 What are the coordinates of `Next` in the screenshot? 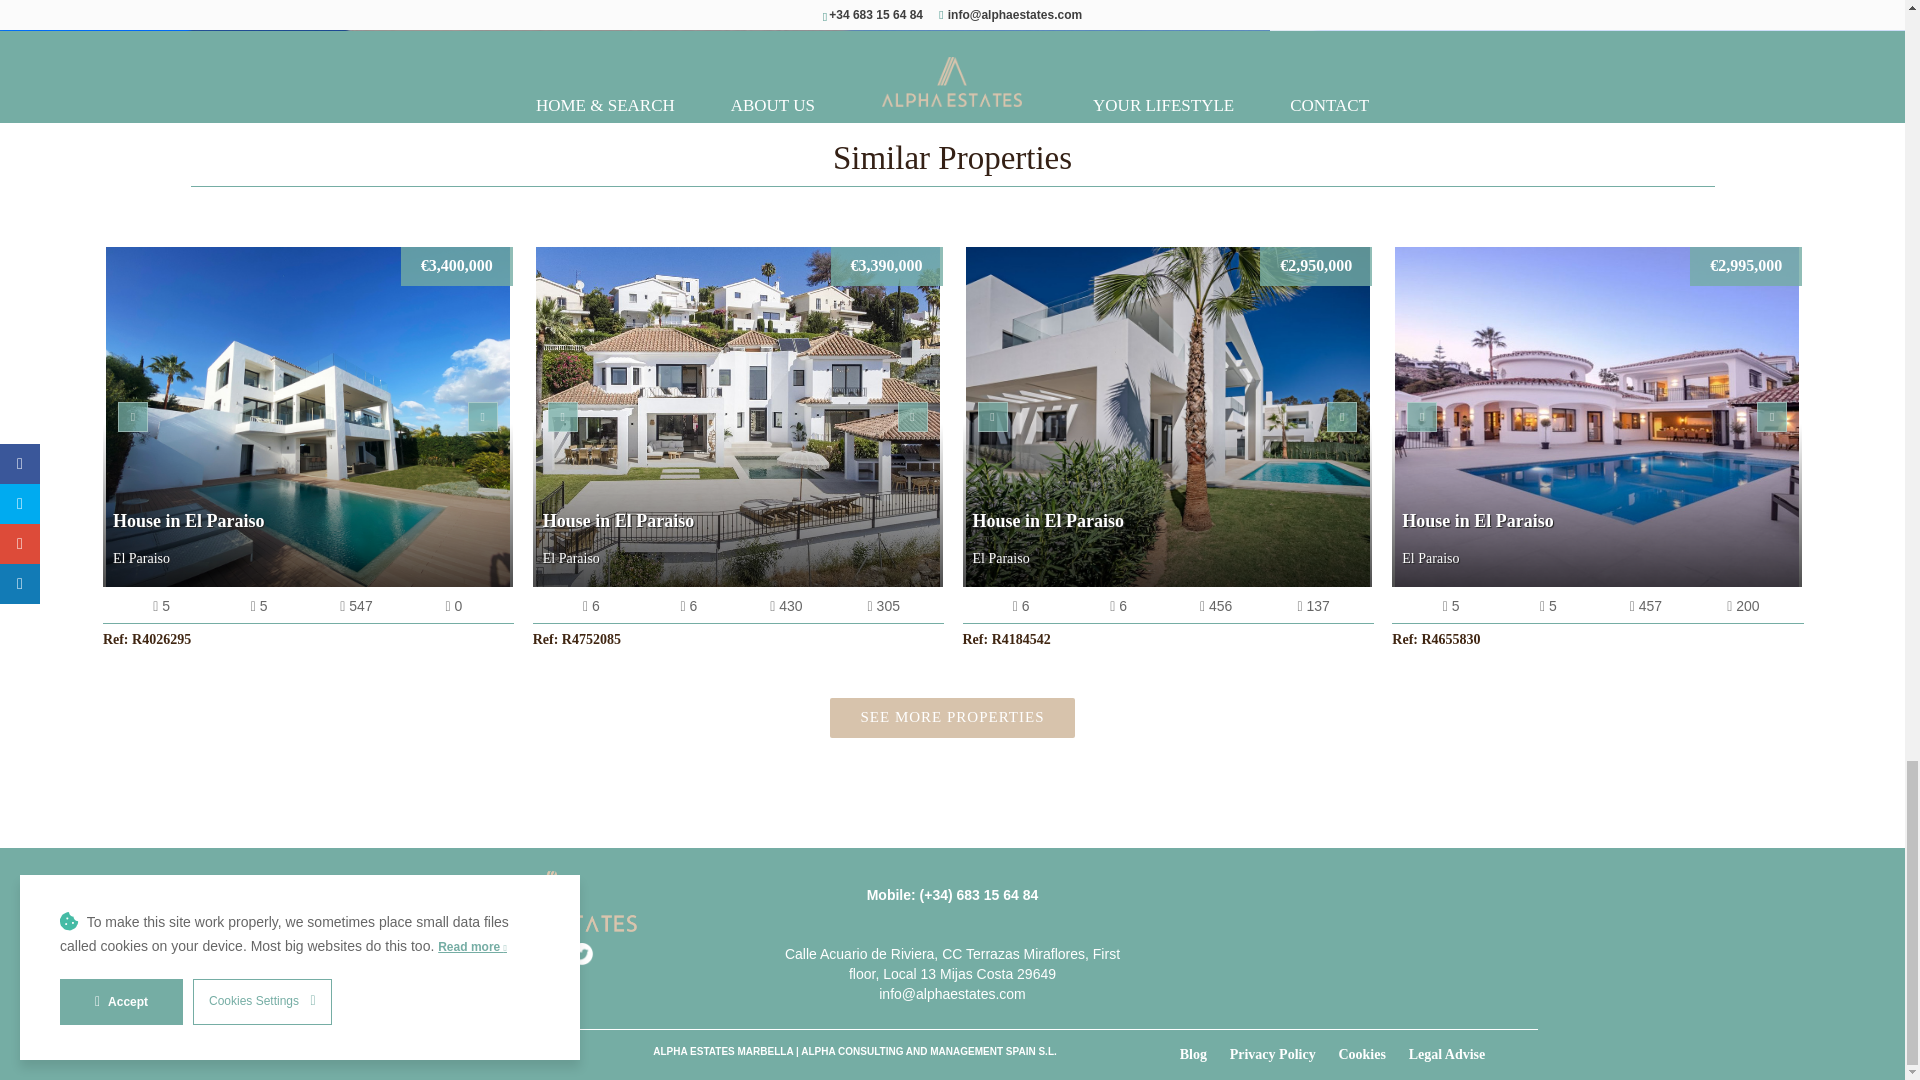 It's located at (912, 416).